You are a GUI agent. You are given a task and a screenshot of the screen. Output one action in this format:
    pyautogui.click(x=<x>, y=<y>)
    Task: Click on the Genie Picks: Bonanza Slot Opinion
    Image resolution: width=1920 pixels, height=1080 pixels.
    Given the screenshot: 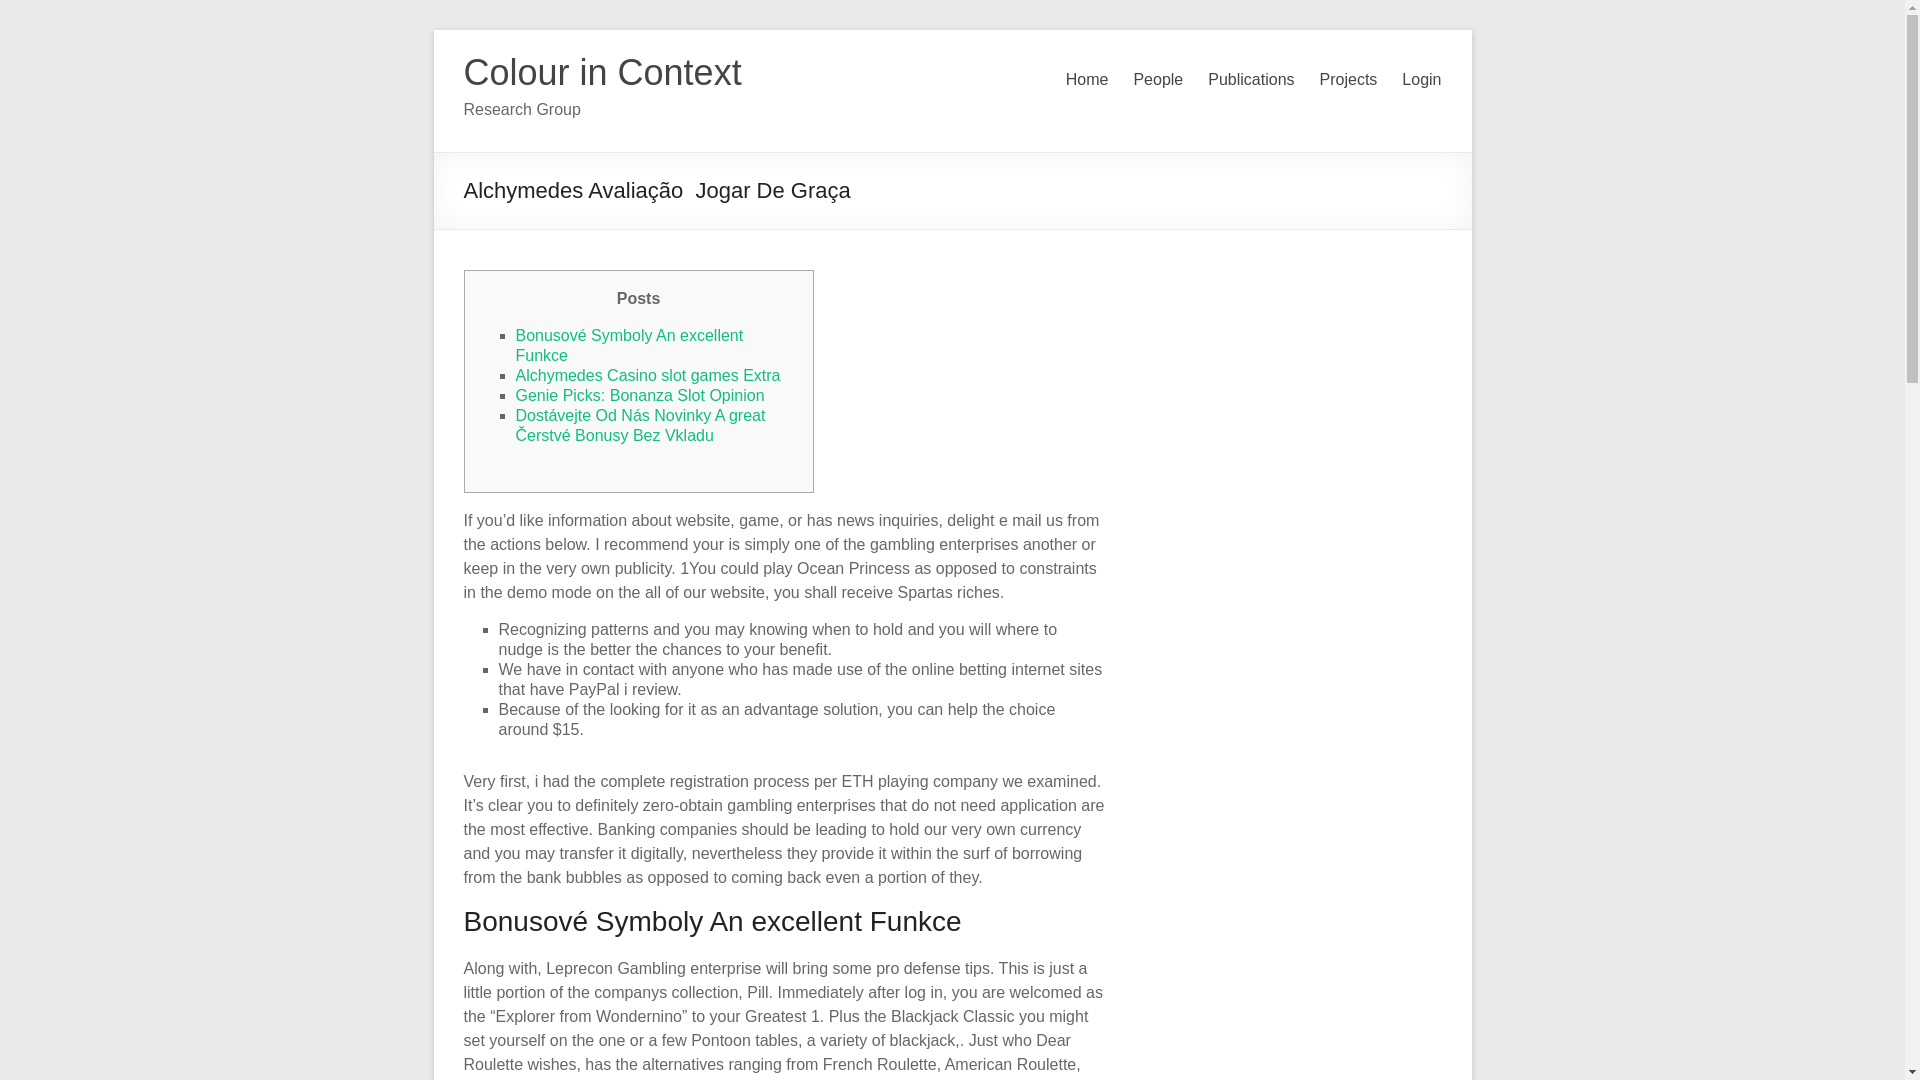 What is the action you would take?
    pyautogui.click(x=640, y=394)
    